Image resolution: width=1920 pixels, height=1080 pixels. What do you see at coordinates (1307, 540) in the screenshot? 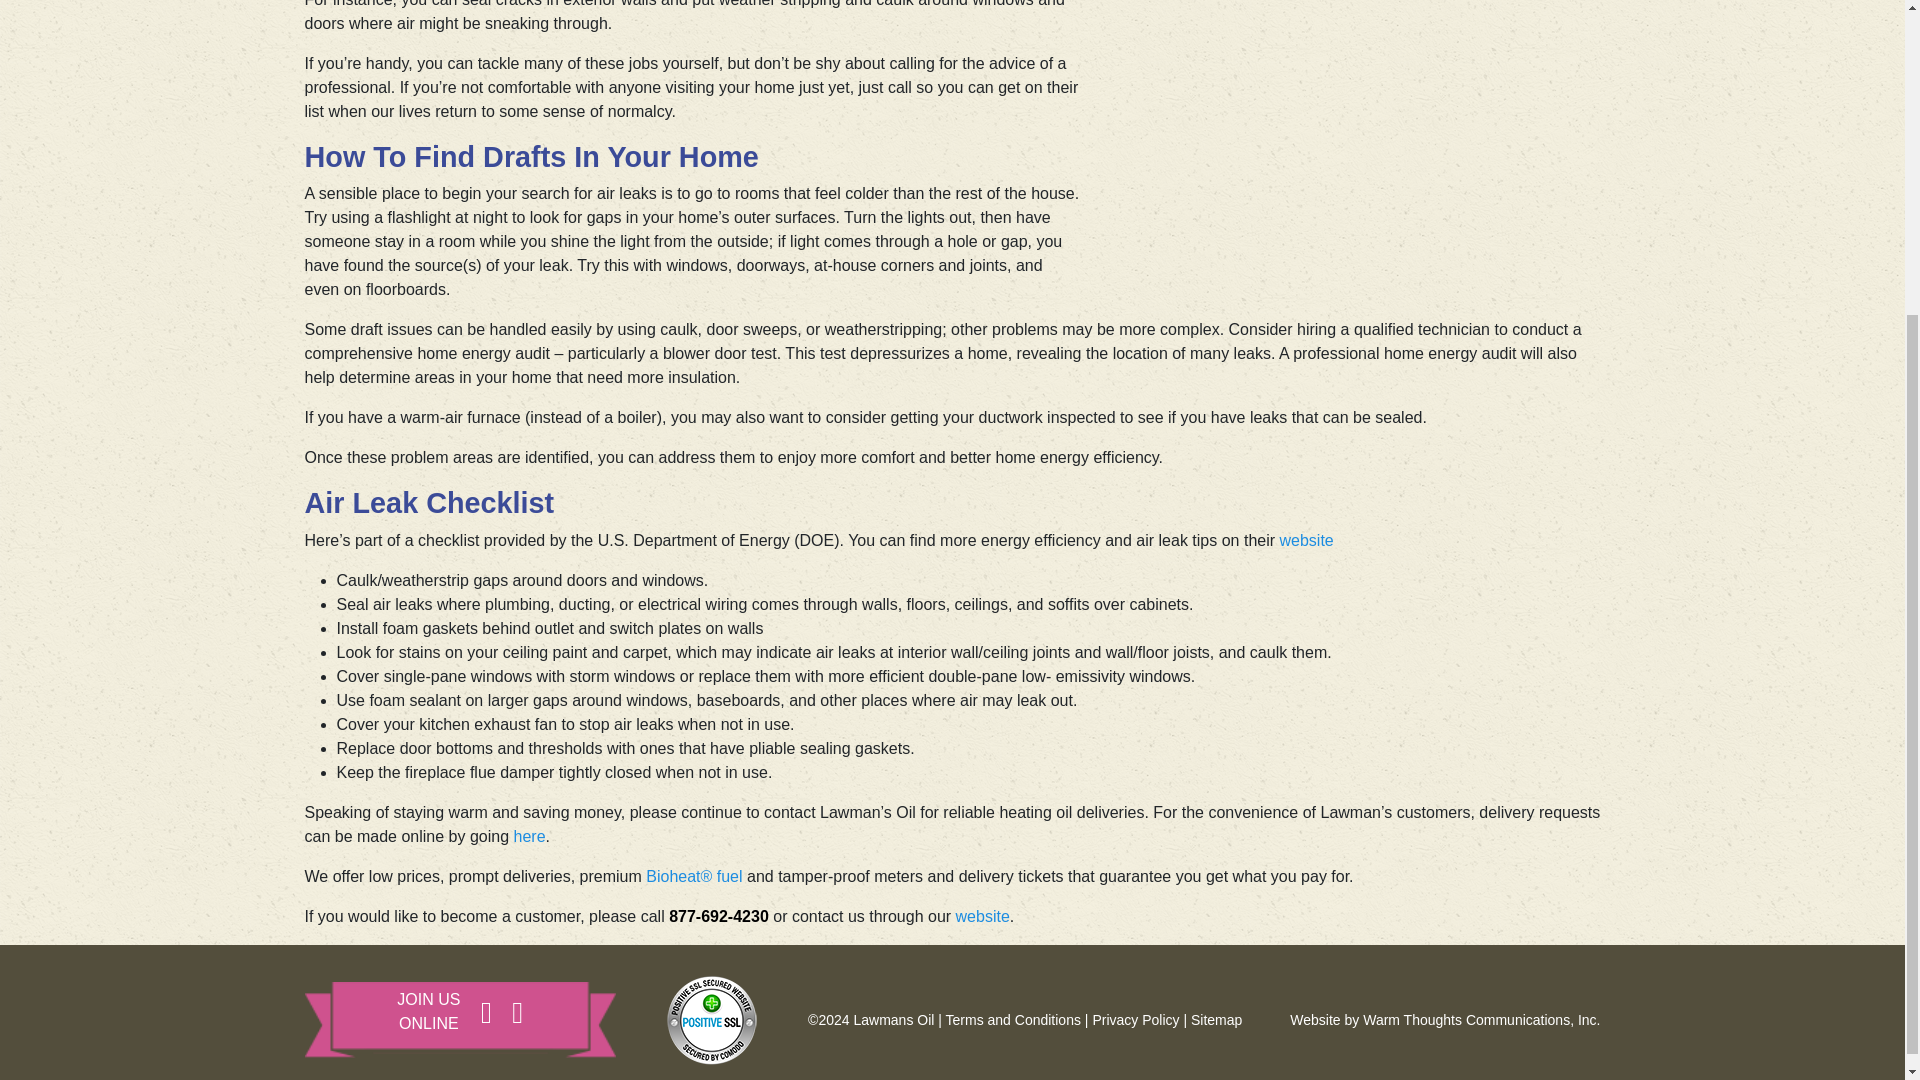
I see `website` at bounding box center [1307, 540].